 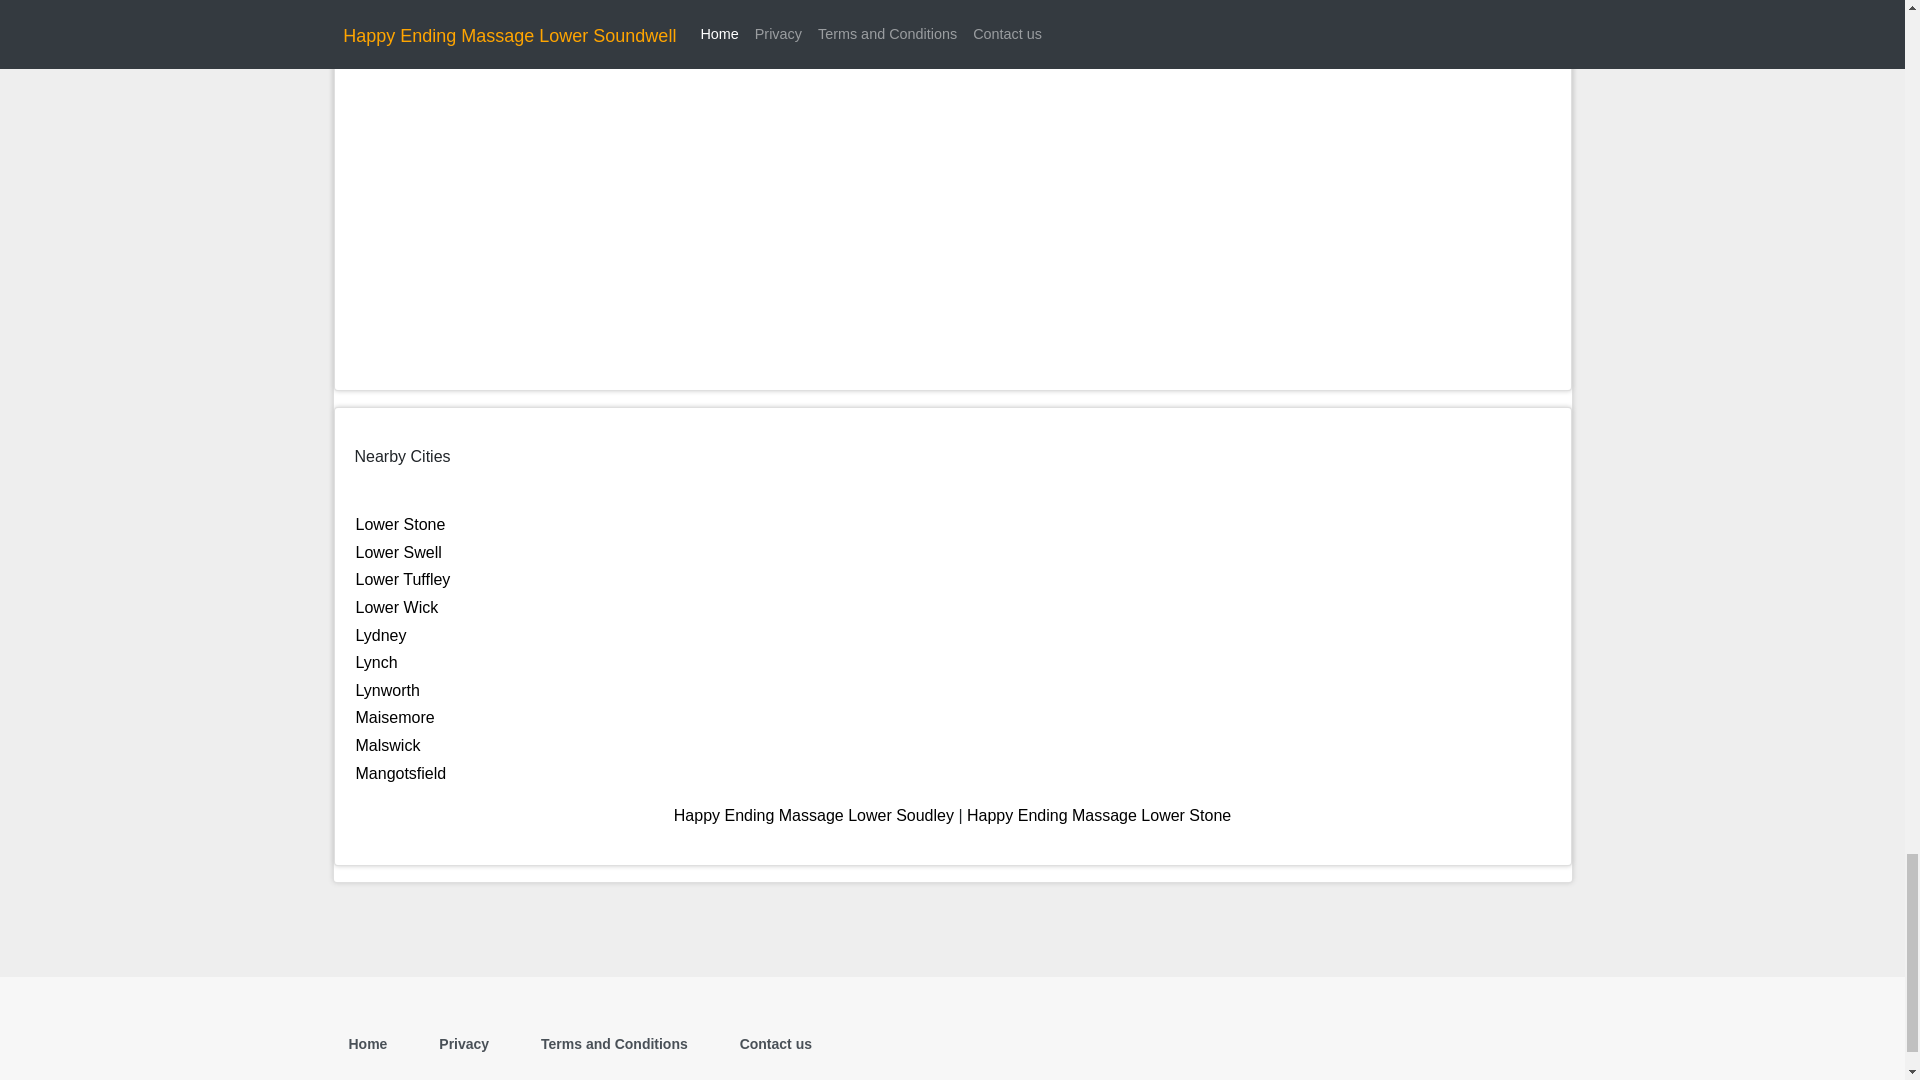 I want to click on Lynworth, so click(x=388, y=690).